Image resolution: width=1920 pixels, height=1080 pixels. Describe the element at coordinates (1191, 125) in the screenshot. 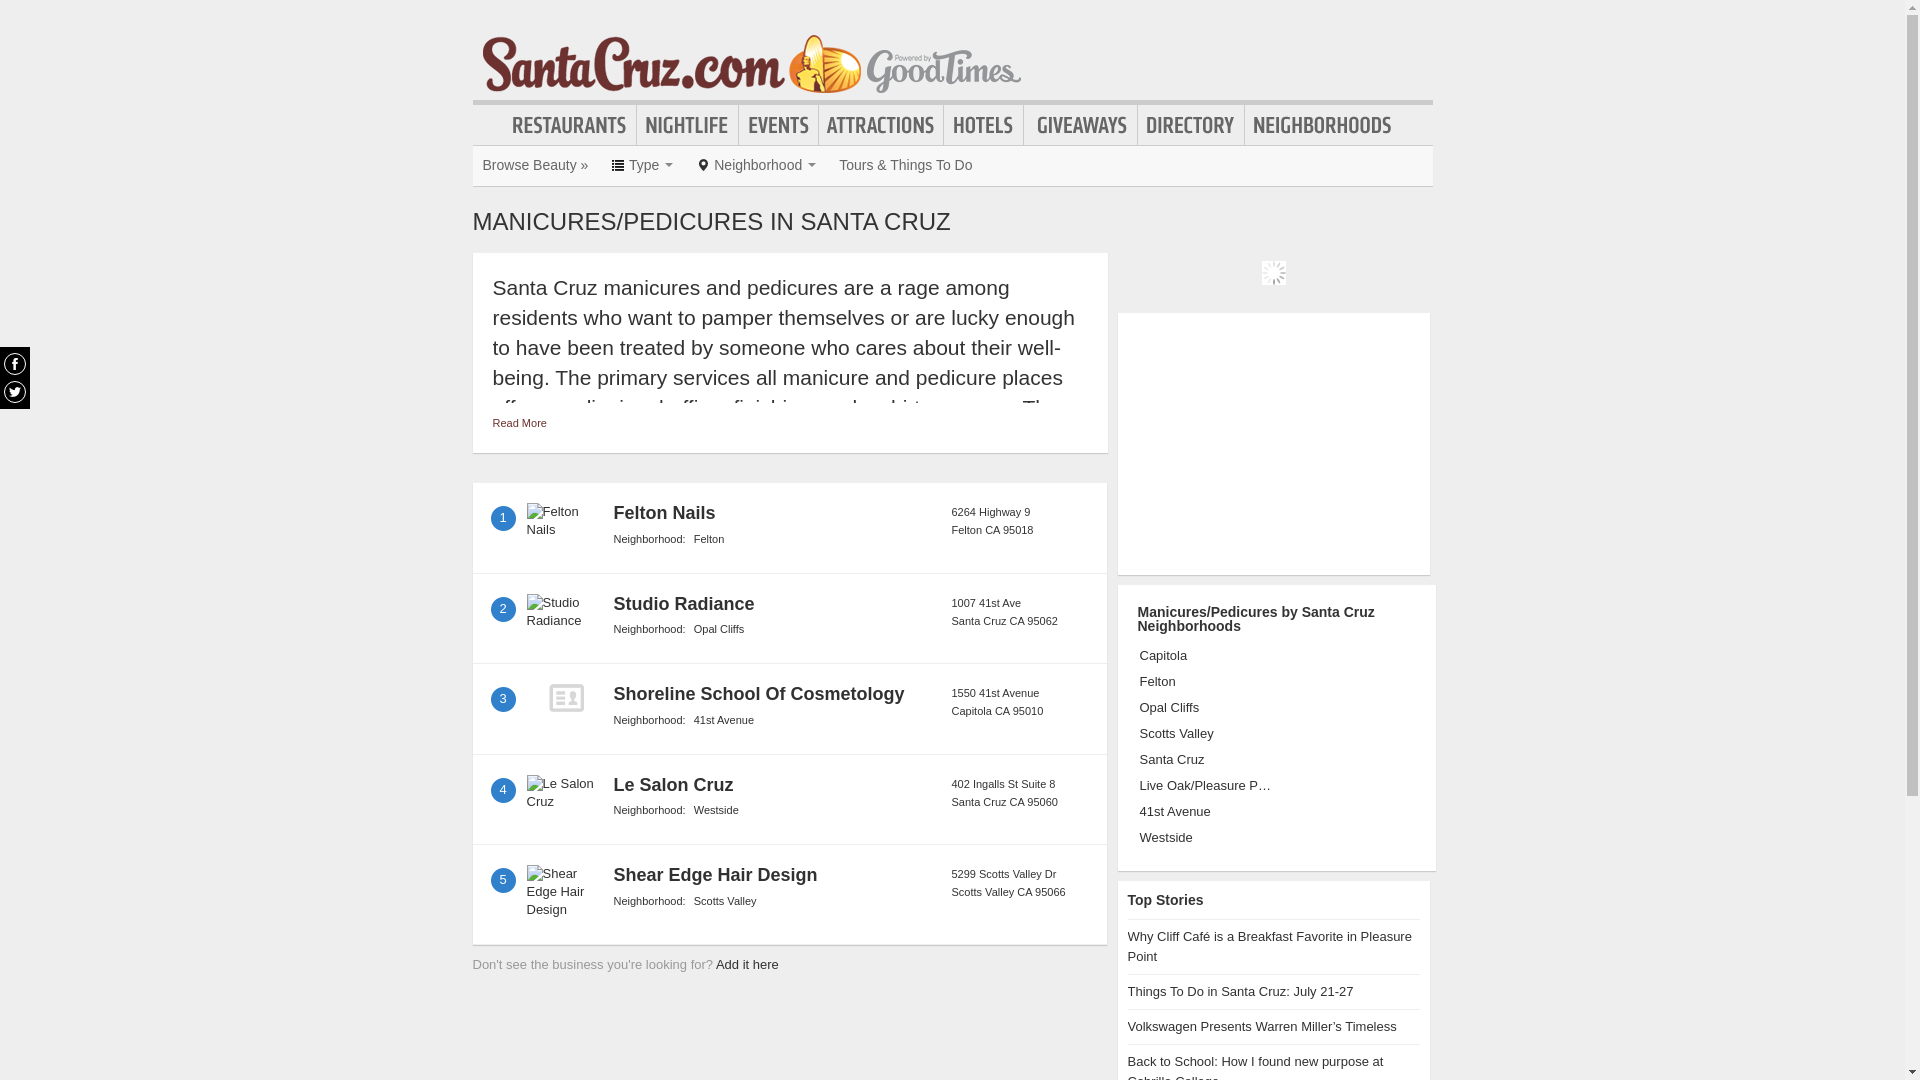

I see `Directory` at that location.